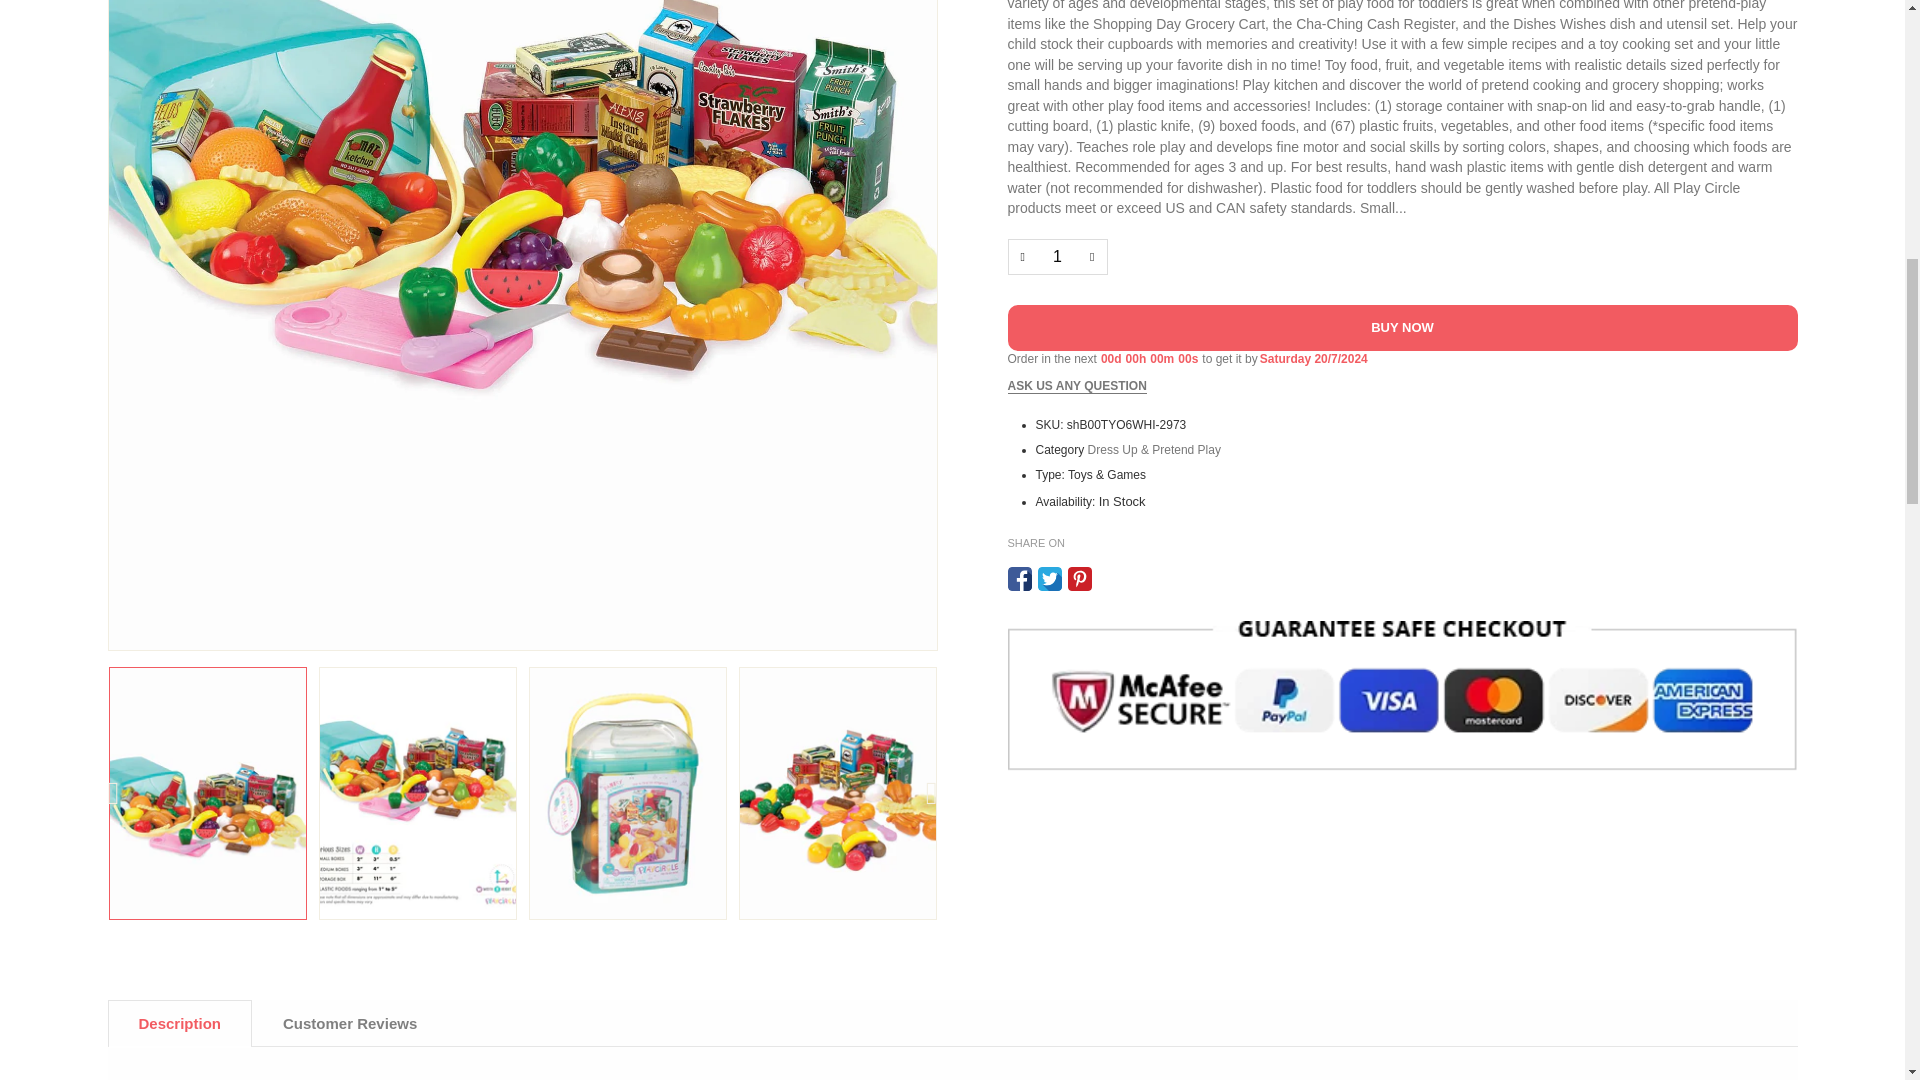 This screenshot has width=1920, height=1080. What do you see at coordinates (1080, 577) in the screenshot?
I see `Pin on Pinterest` at bounding box center [1080, 577].